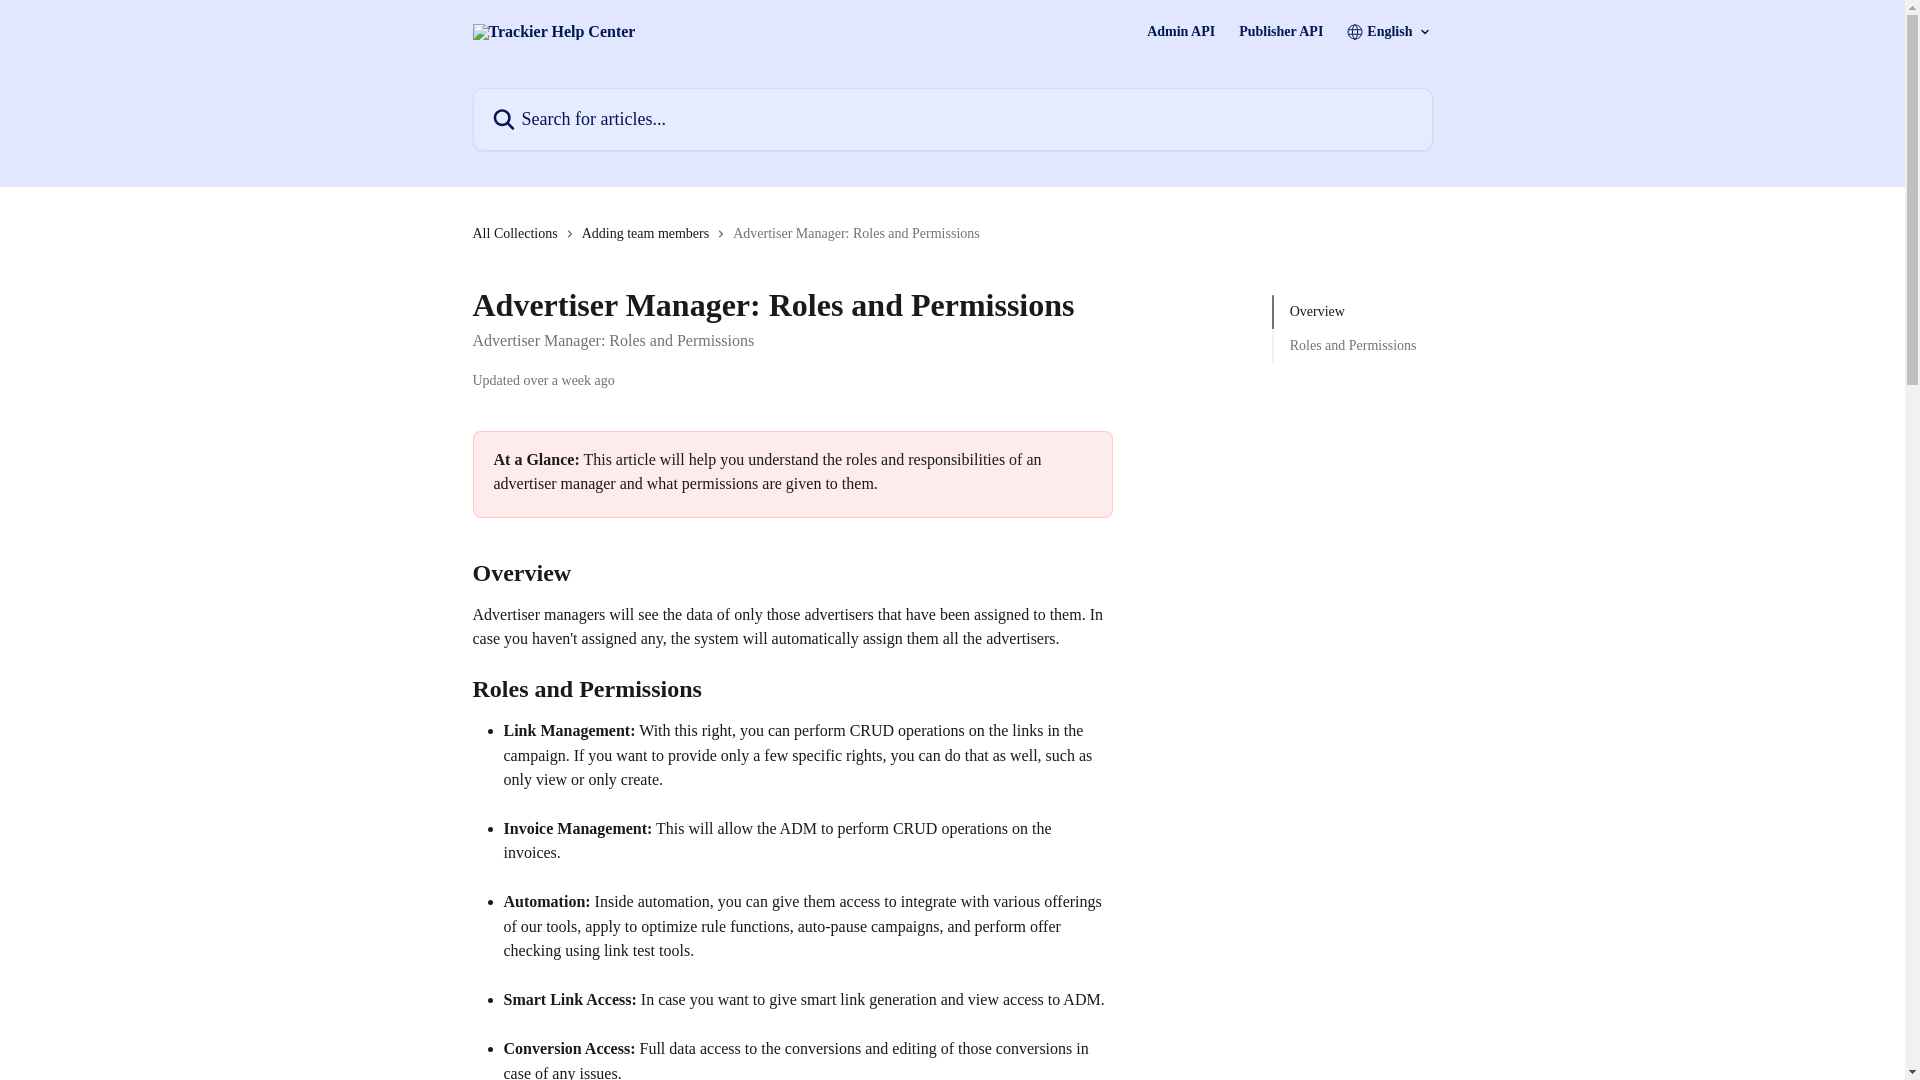 The width and height of the screenshot is (1920, 1080). I want to click on Publisher API, so click(1280, 31).